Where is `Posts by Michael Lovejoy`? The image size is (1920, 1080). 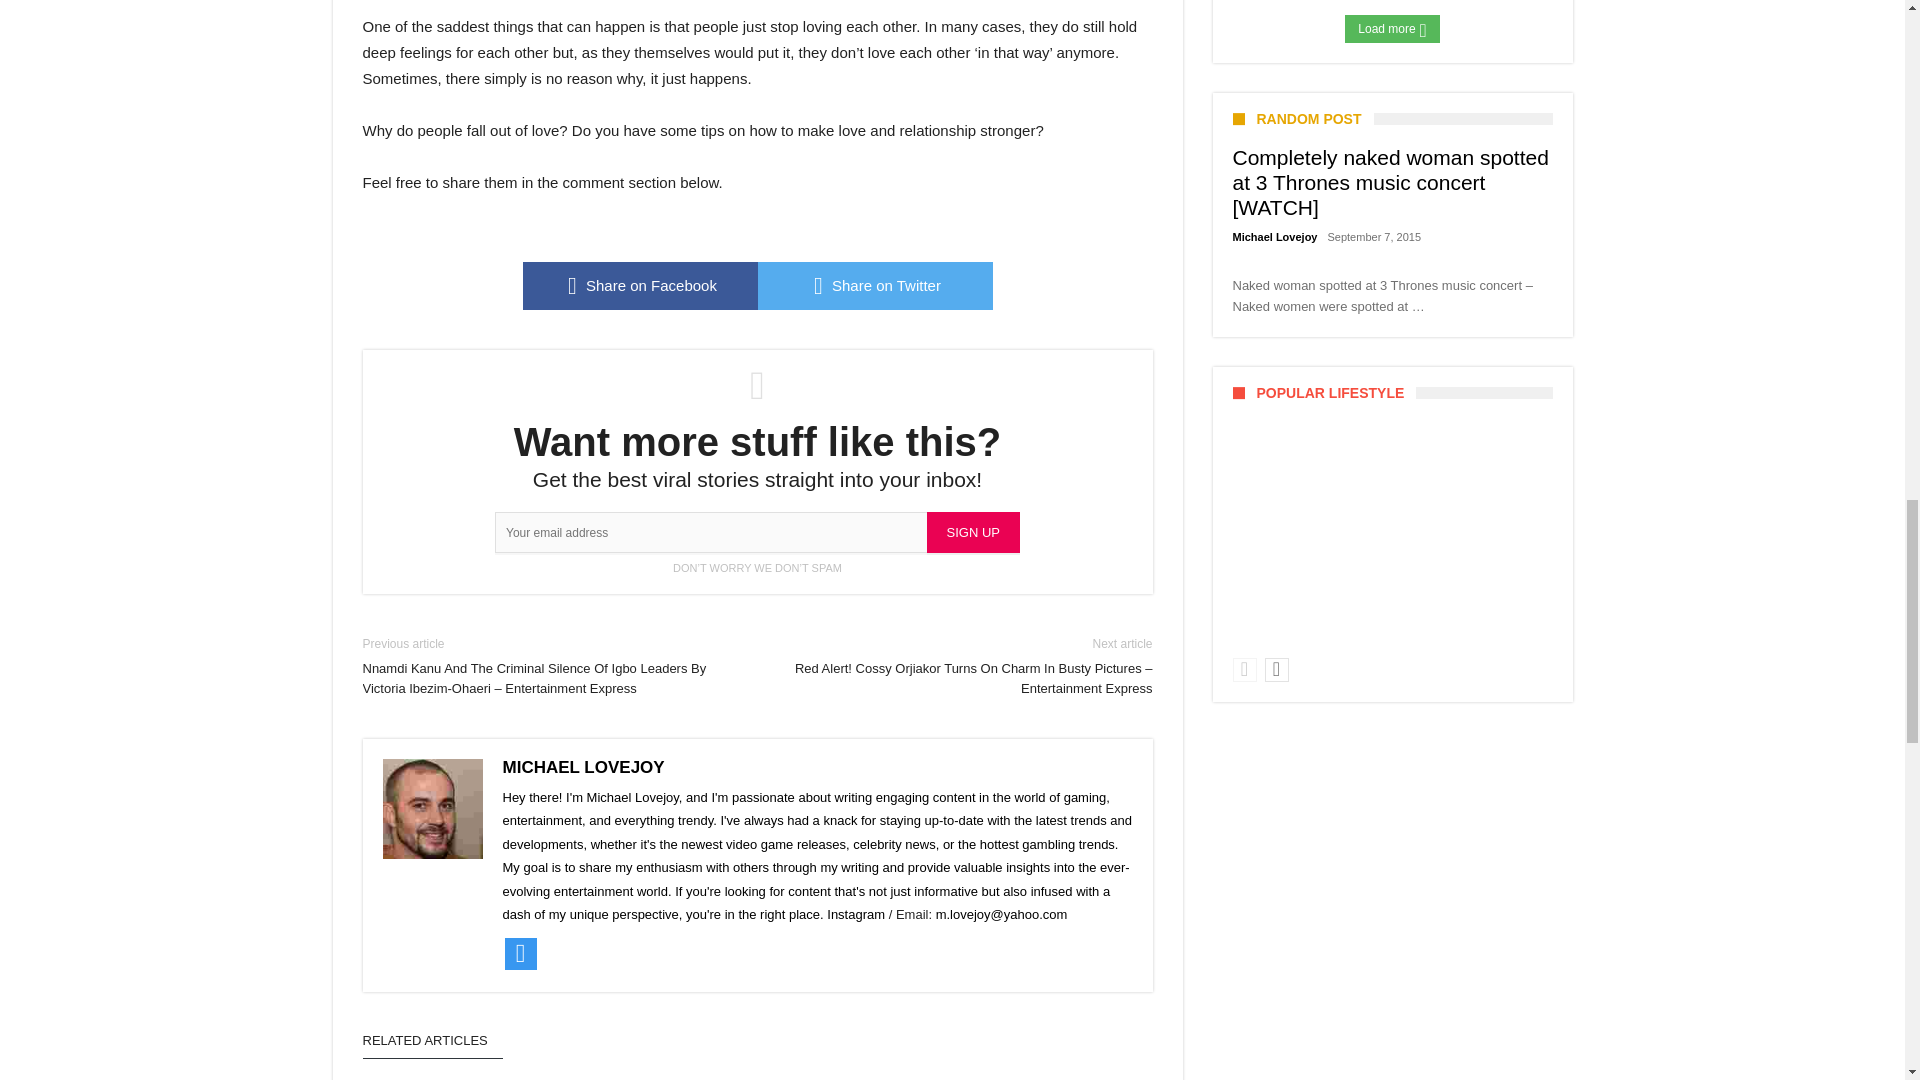 Posts by Michael Lovejoy is located at coordinates (1274, 238).